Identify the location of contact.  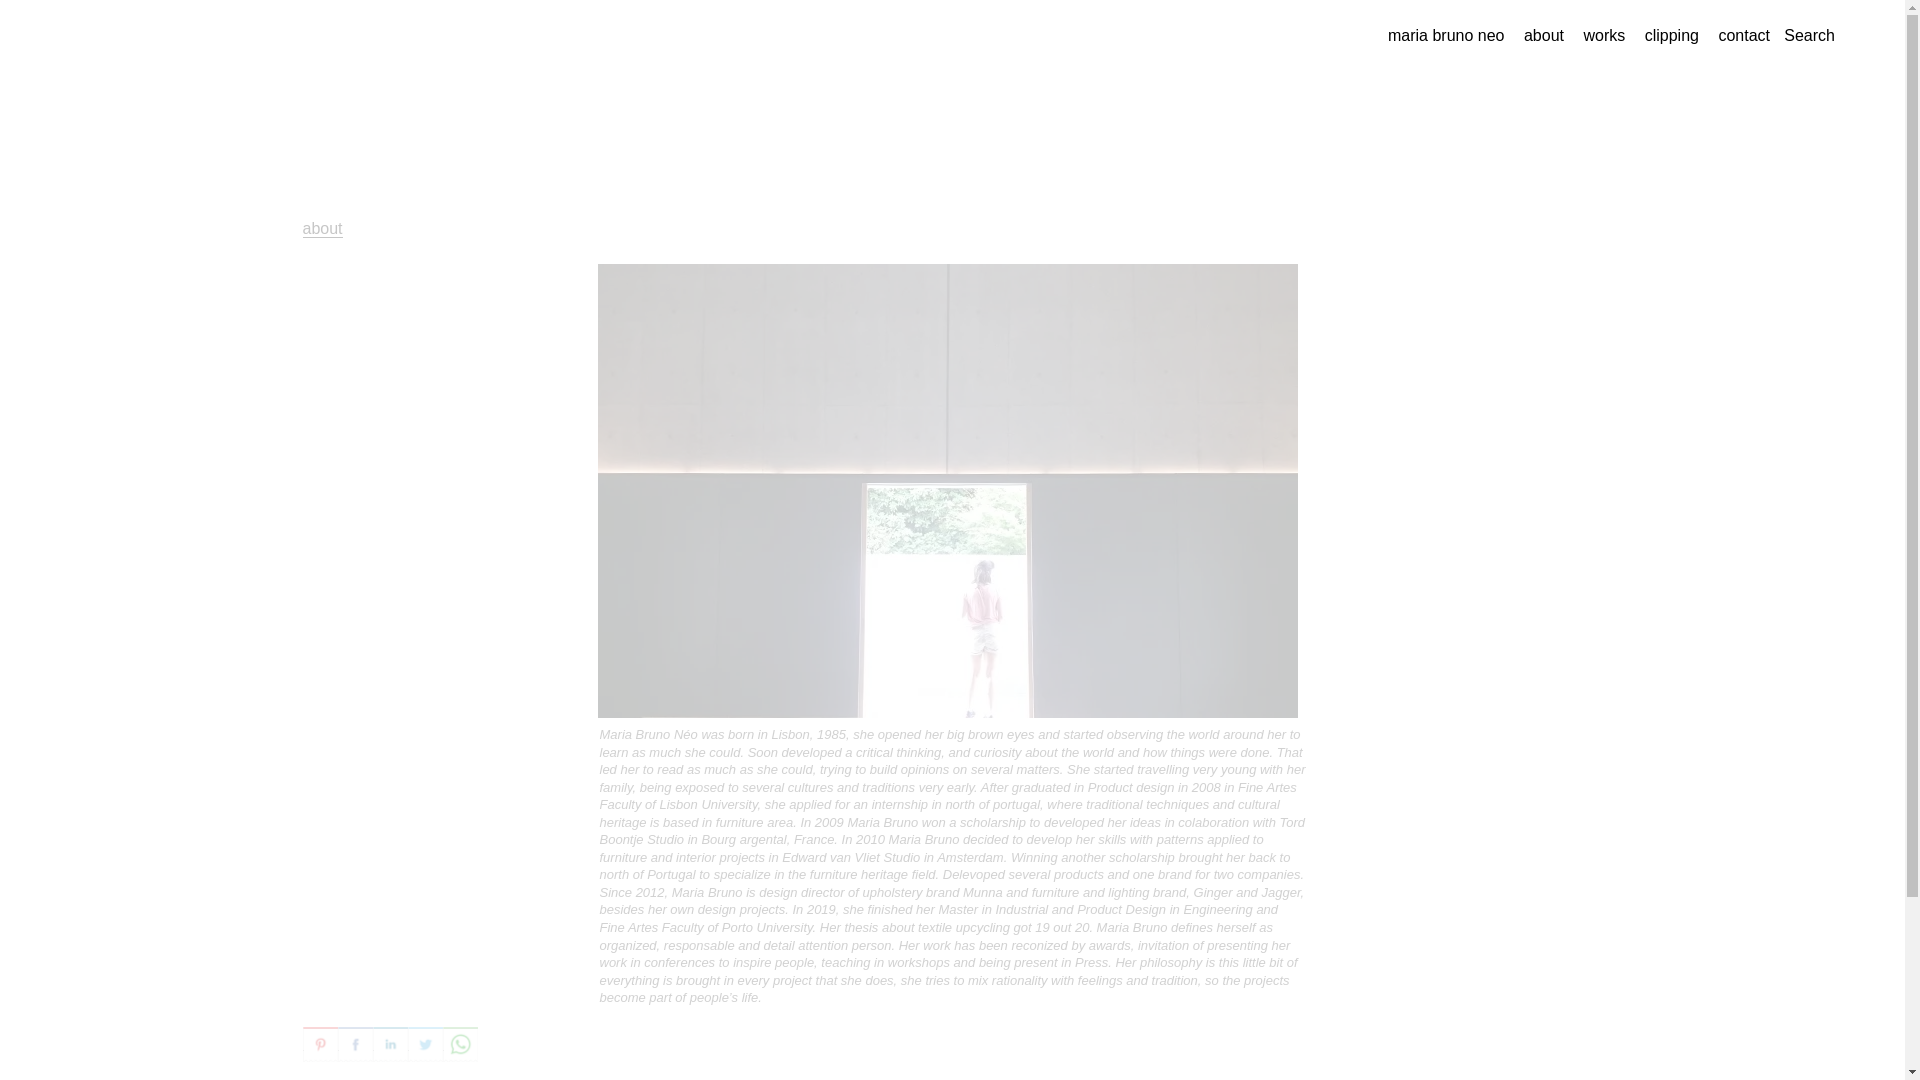
(1744, 36).